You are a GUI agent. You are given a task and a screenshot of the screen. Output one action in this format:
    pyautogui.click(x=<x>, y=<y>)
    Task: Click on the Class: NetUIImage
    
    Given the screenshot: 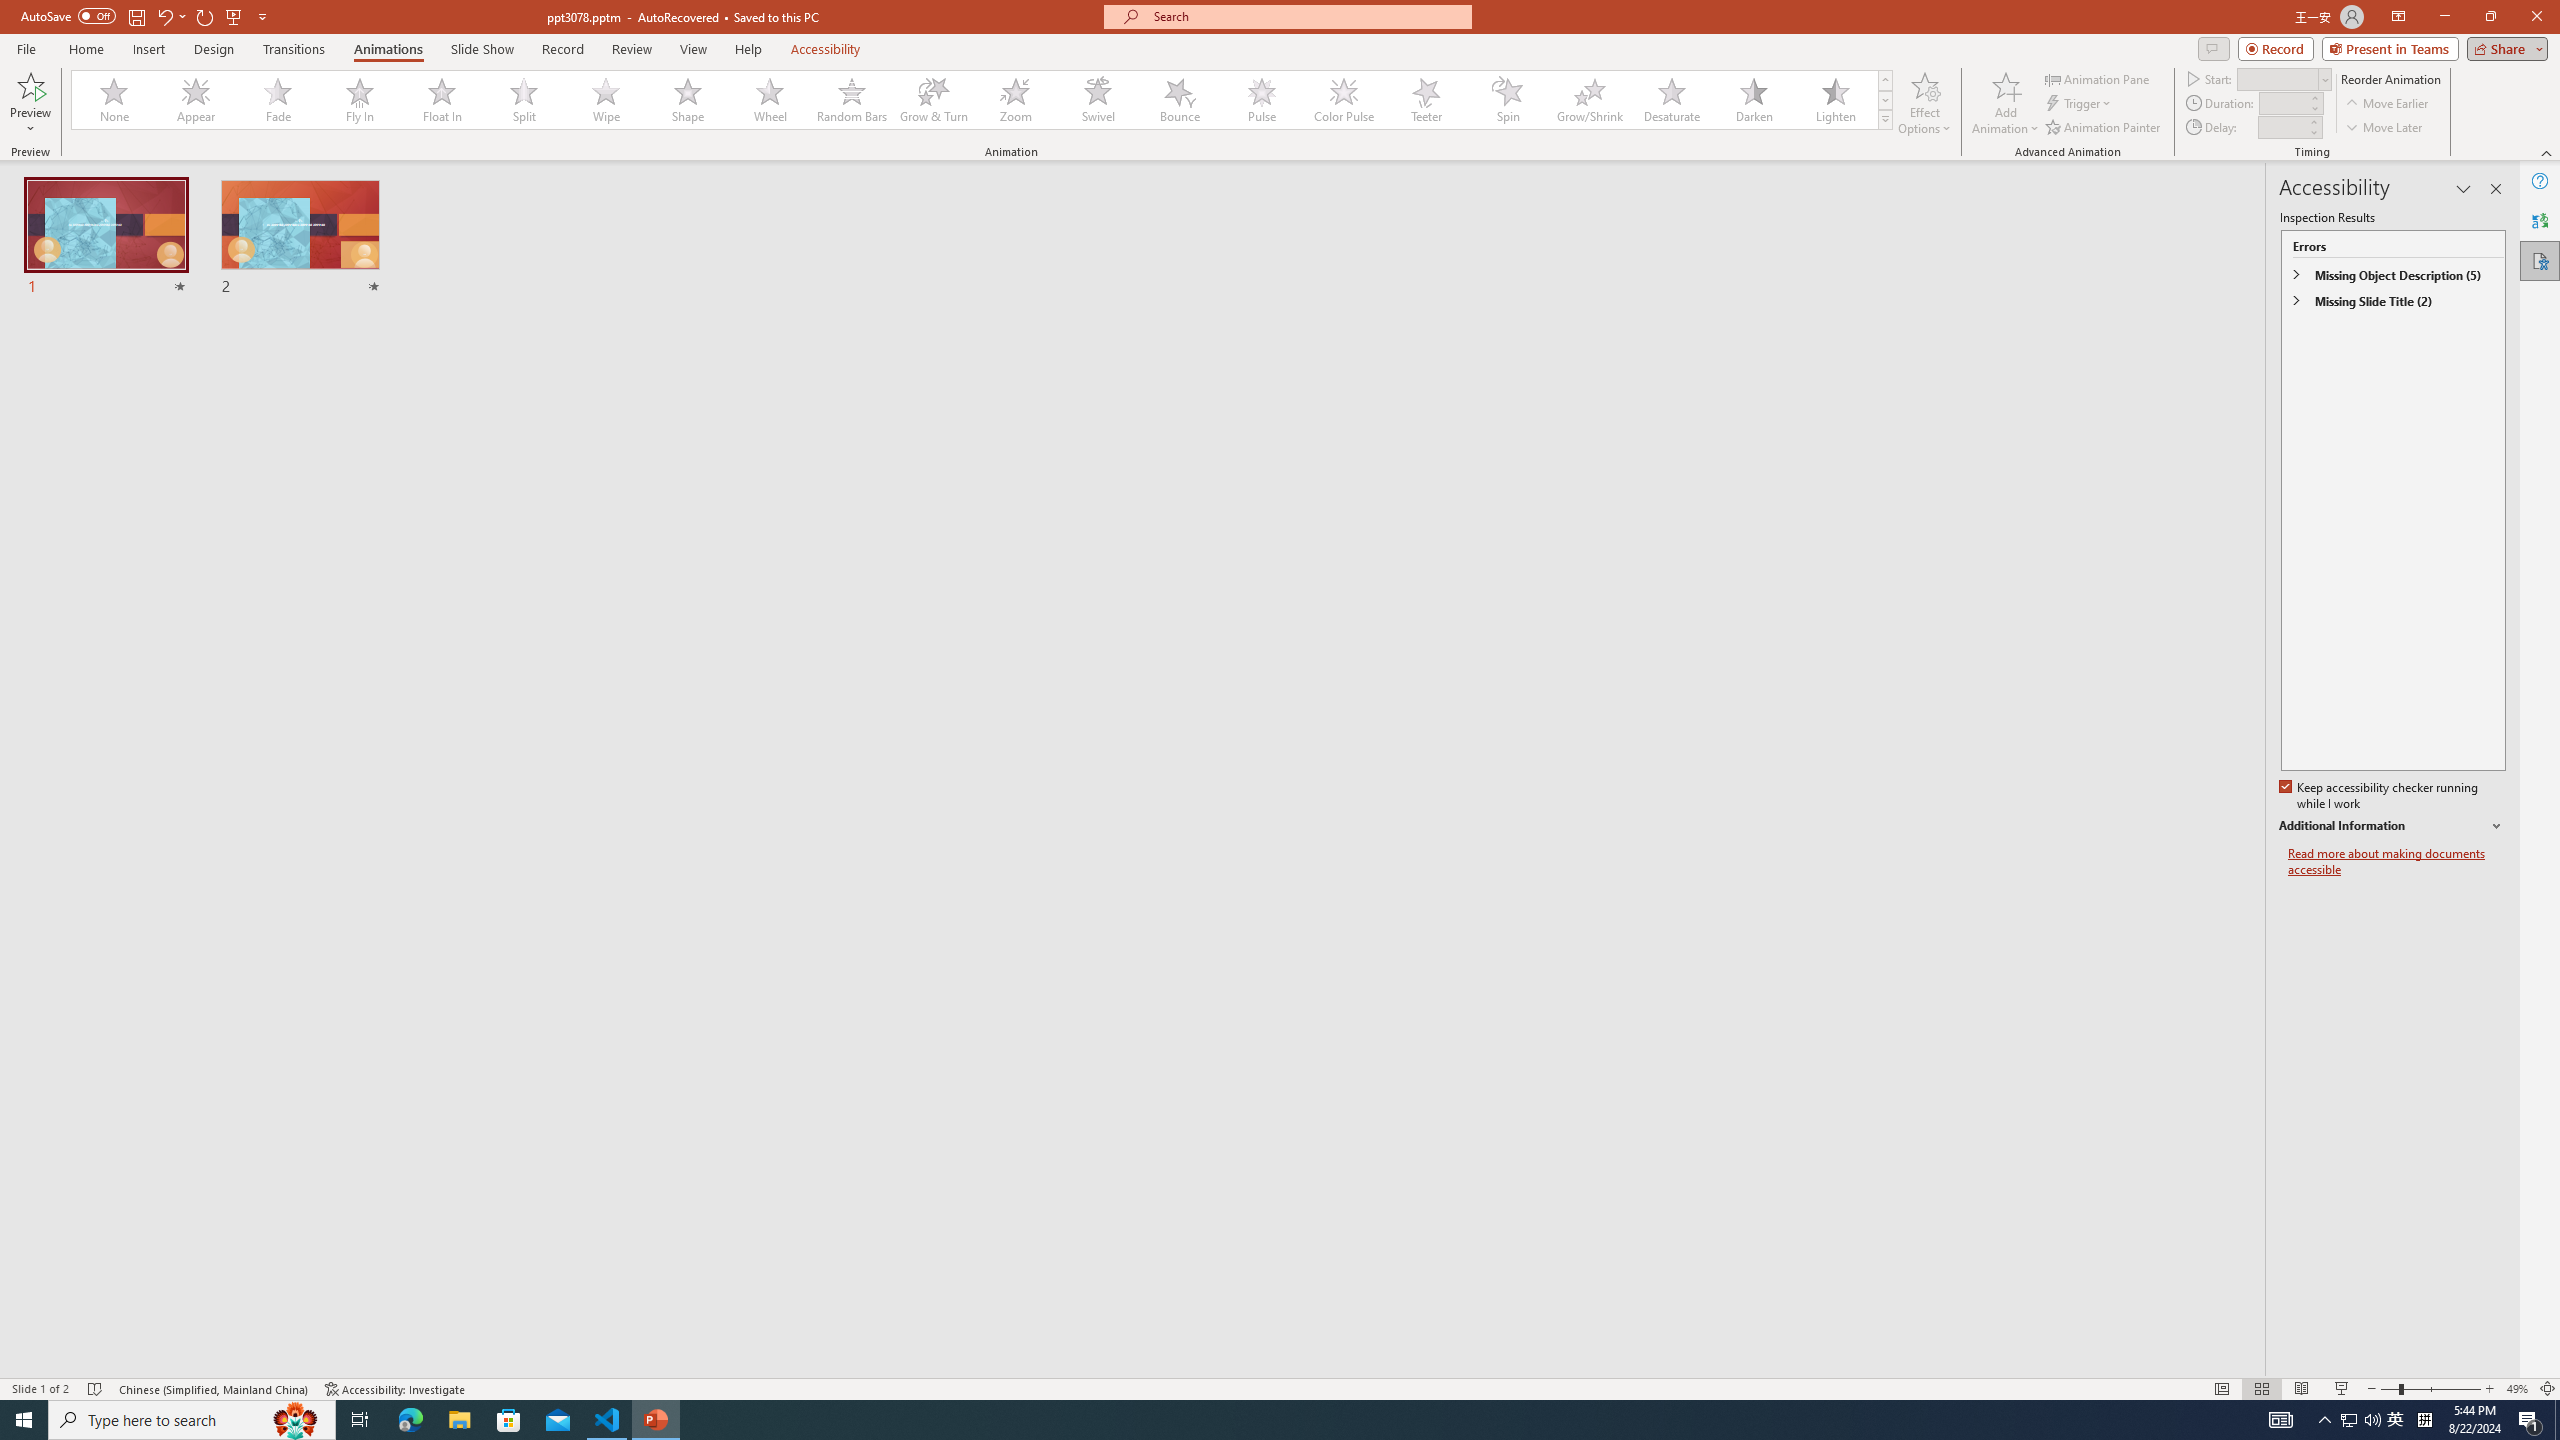 What is the action you would take?
    pyautogui.click(x=1885, y=120)
    